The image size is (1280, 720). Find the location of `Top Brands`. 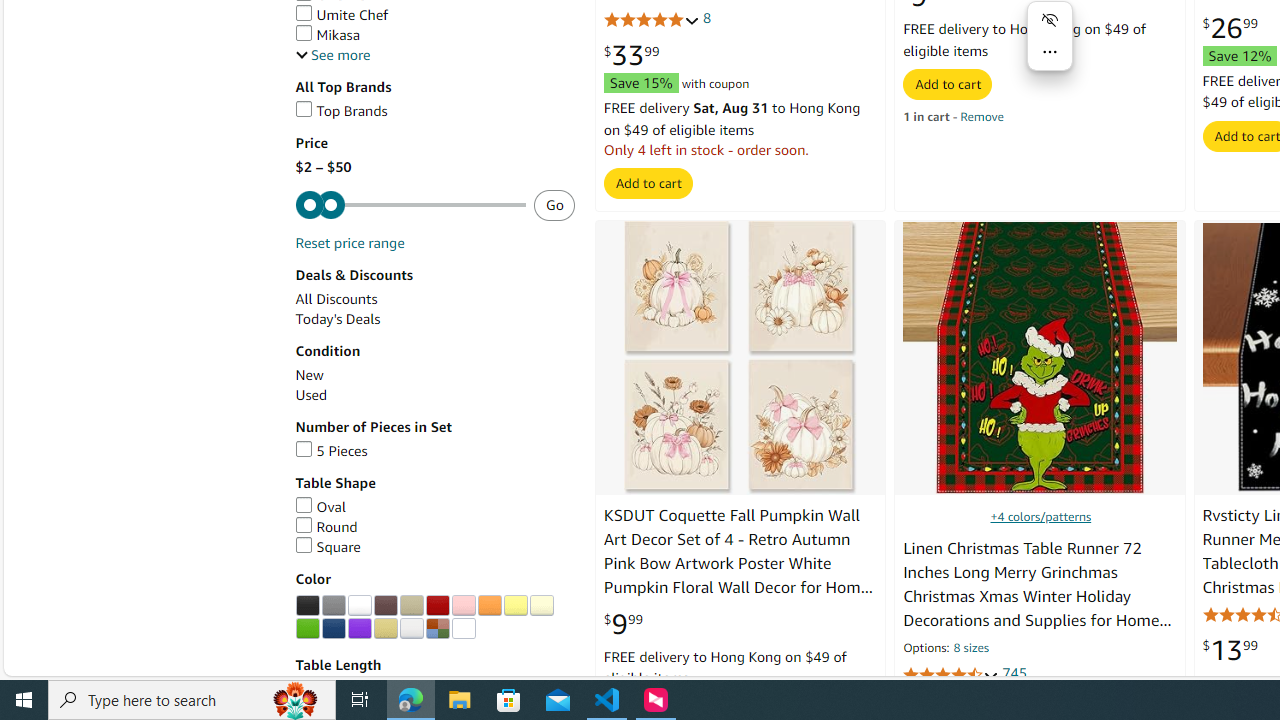

Top Brands is located at coordinates (340, 110).